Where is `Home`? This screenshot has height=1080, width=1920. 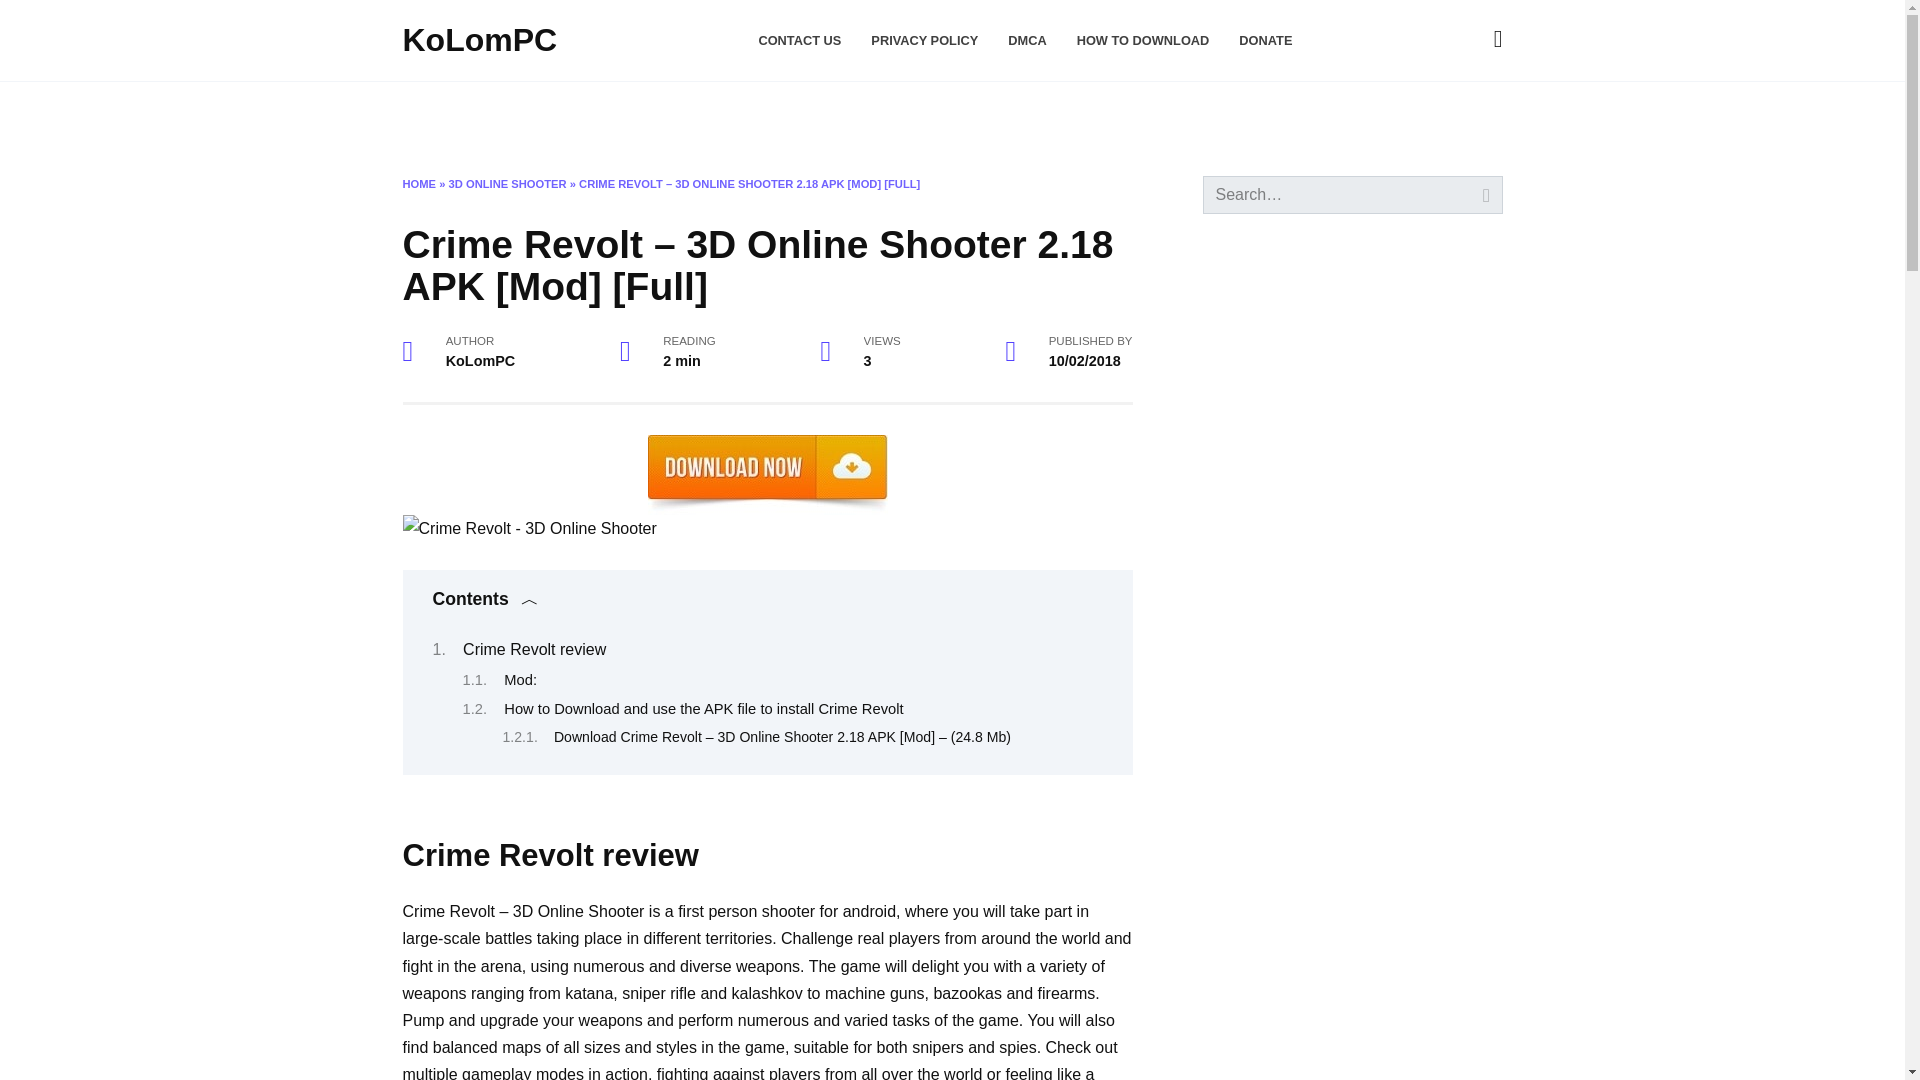 Home is located at coordinates (428, 114).